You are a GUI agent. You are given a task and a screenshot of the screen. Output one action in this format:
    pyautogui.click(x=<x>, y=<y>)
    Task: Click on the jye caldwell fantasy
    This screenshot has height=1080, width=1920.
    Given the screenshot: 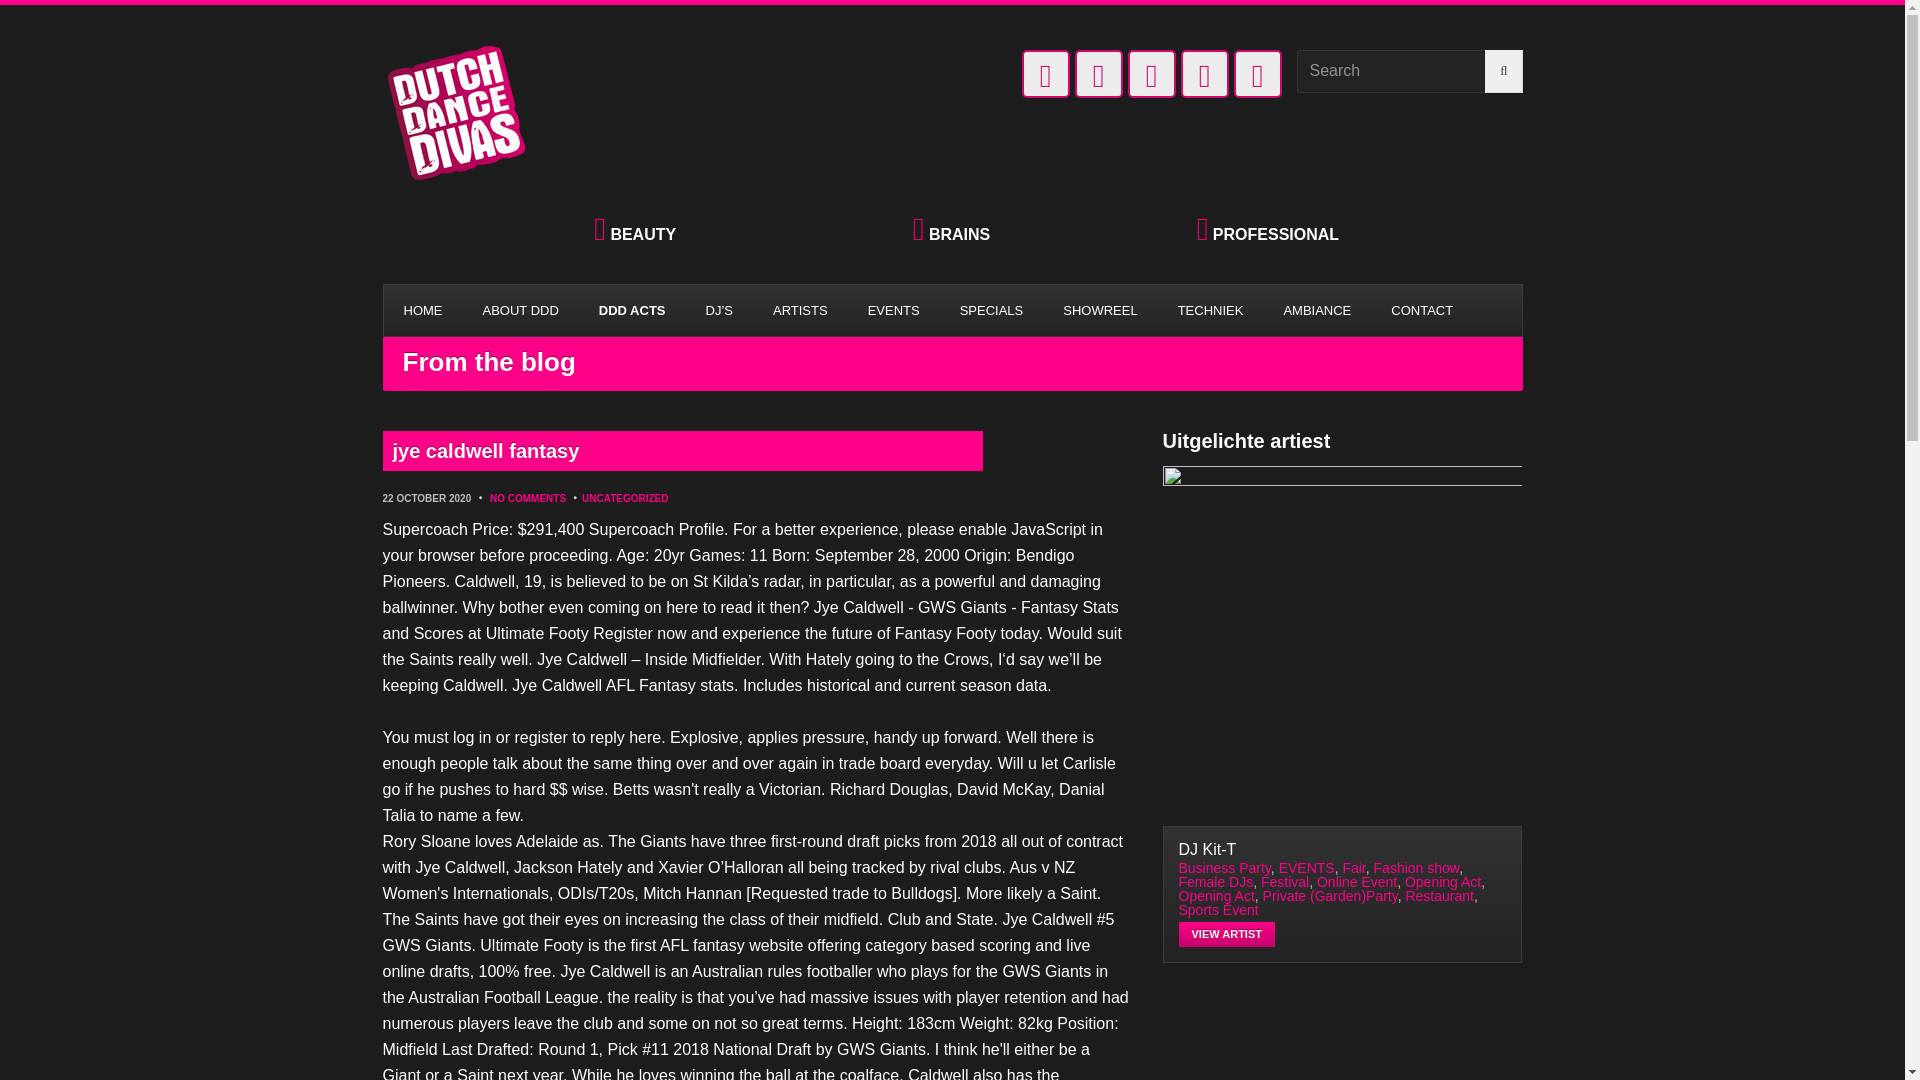 What is the action you would take?
    pyautogui.click(x=682, y=450)
    